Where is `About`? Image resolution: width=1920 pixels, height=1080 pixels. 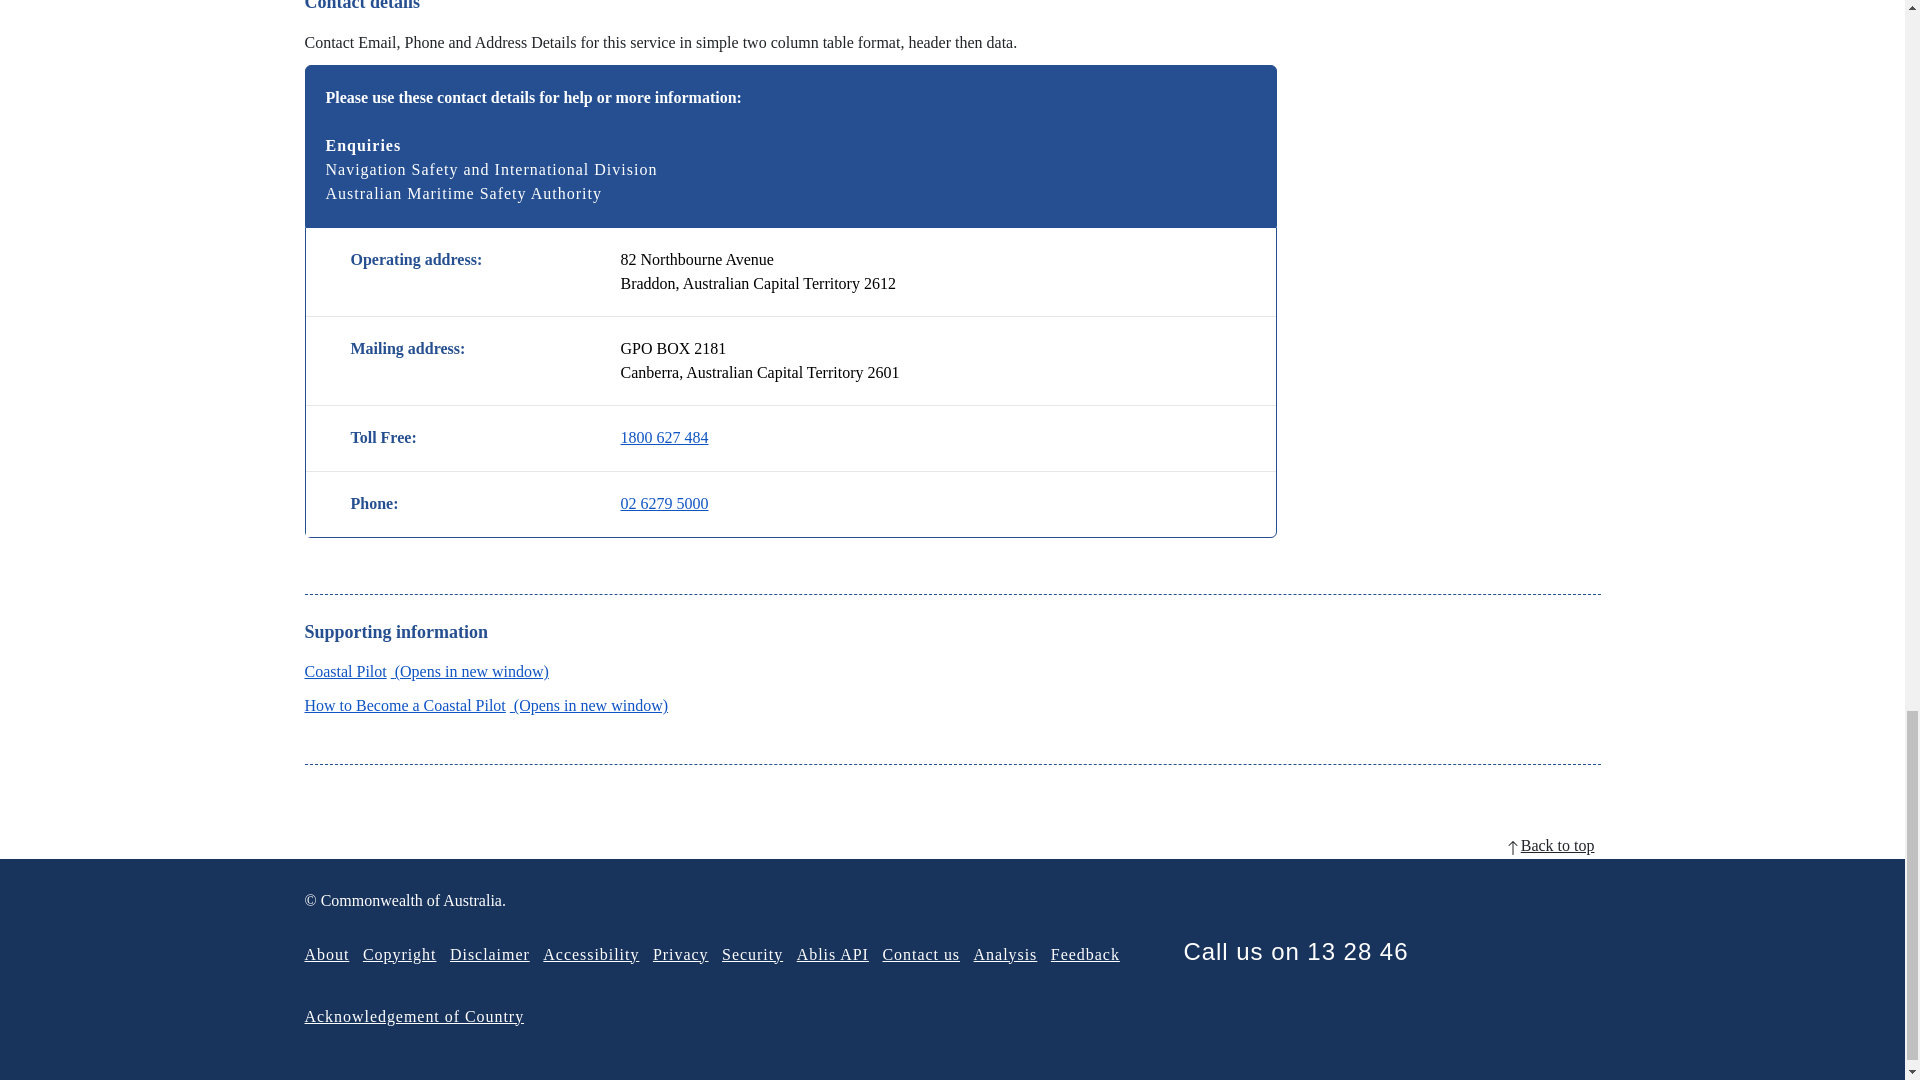
About is located at coordinates (326, 954).